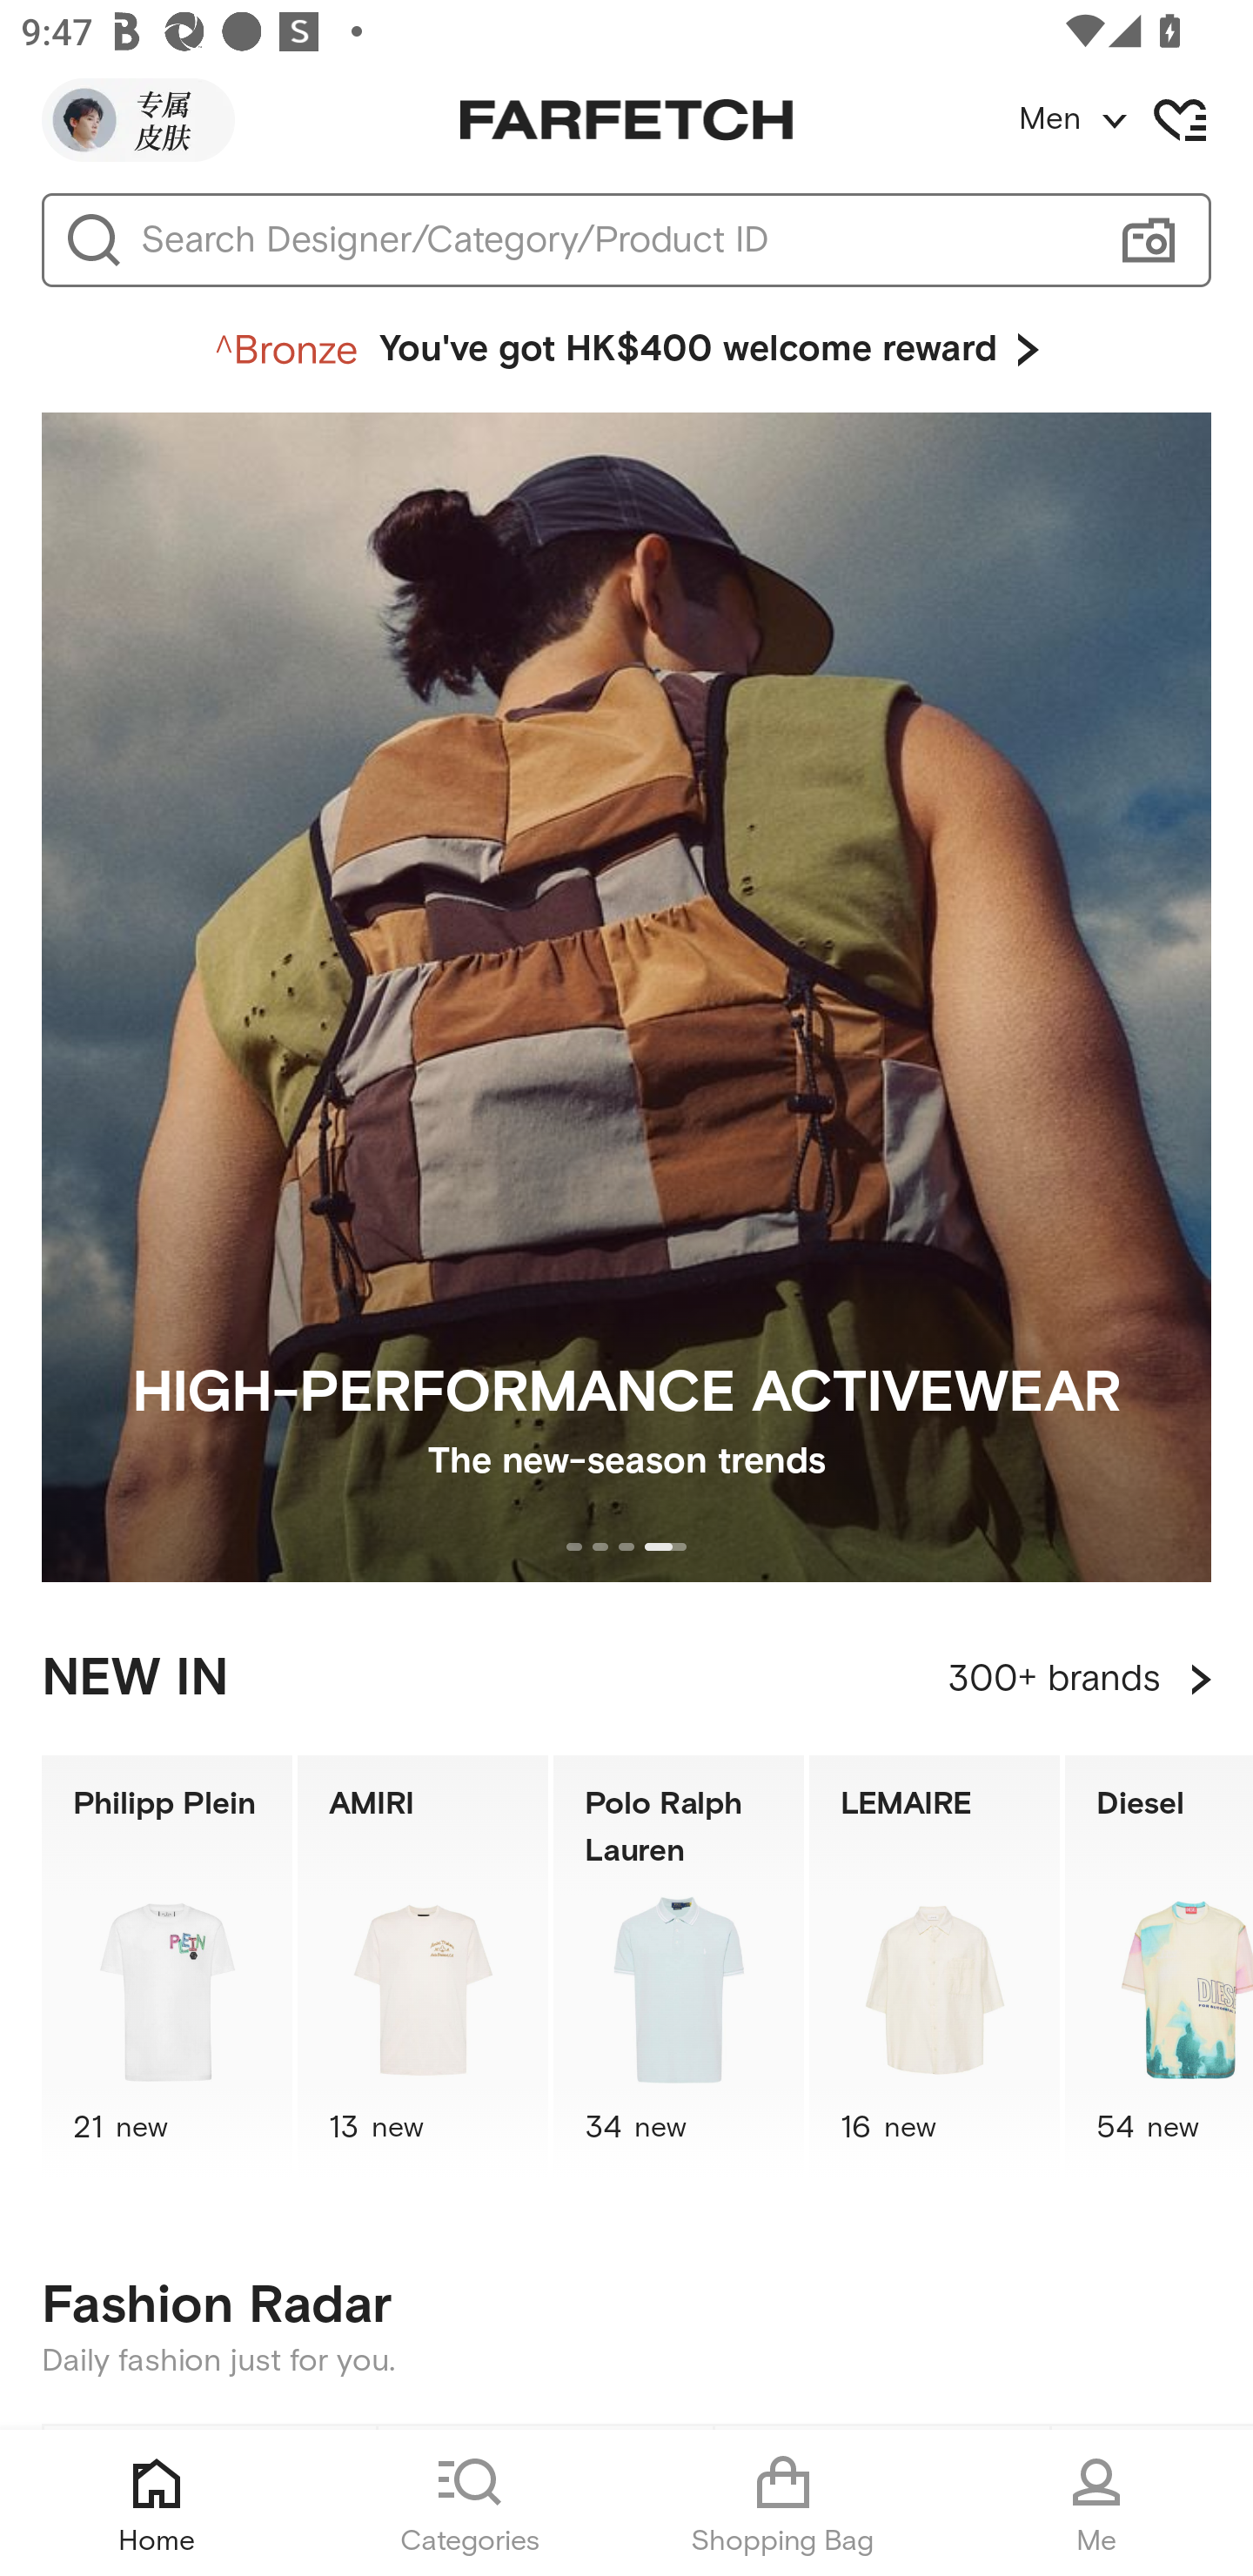 Image resolution: width=1253 pixels, height=2576 pixels. What do you see at coordinates (626, 1679) in the screenshot?
I see `NEW IN 300+ brands` at bounding box center [626, 1679].